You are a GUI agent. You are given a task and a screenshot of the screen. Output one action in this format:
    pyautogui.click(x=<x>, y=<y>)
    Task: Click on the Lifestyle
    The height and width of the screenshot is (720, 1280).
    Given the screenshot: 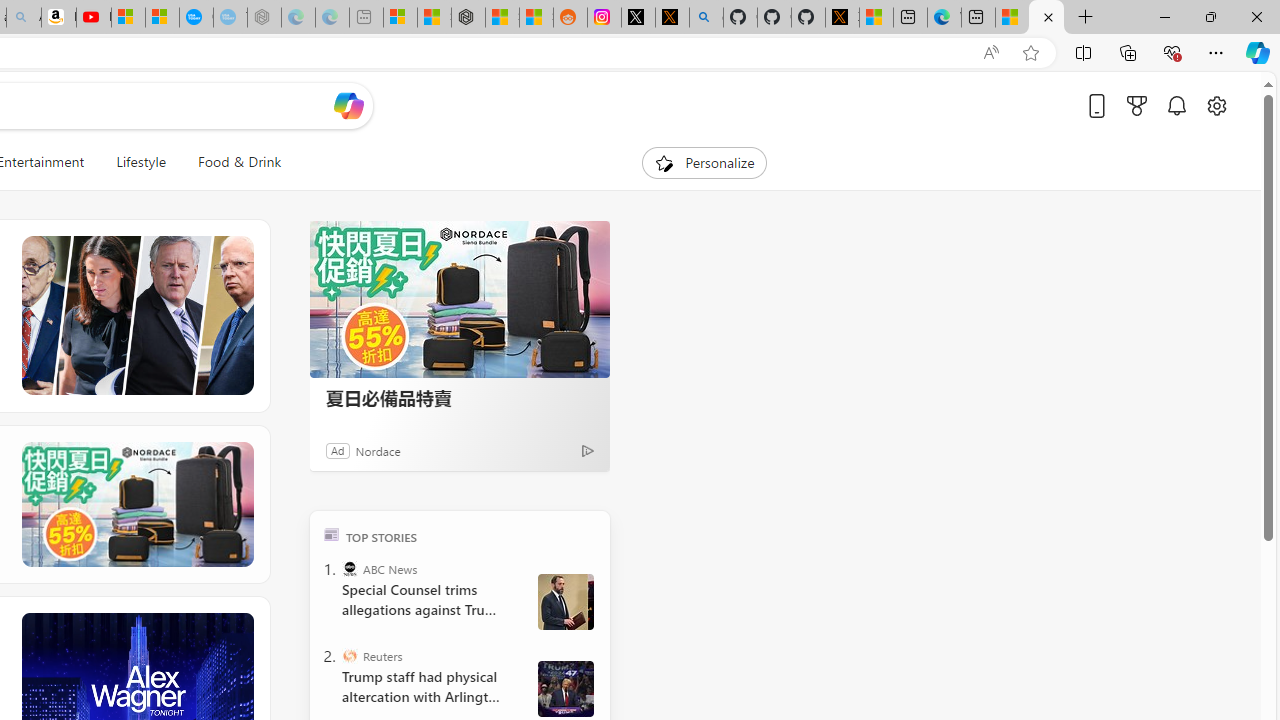 What is the action you would take?
    pyautogui.click(x=141, y=162)
    